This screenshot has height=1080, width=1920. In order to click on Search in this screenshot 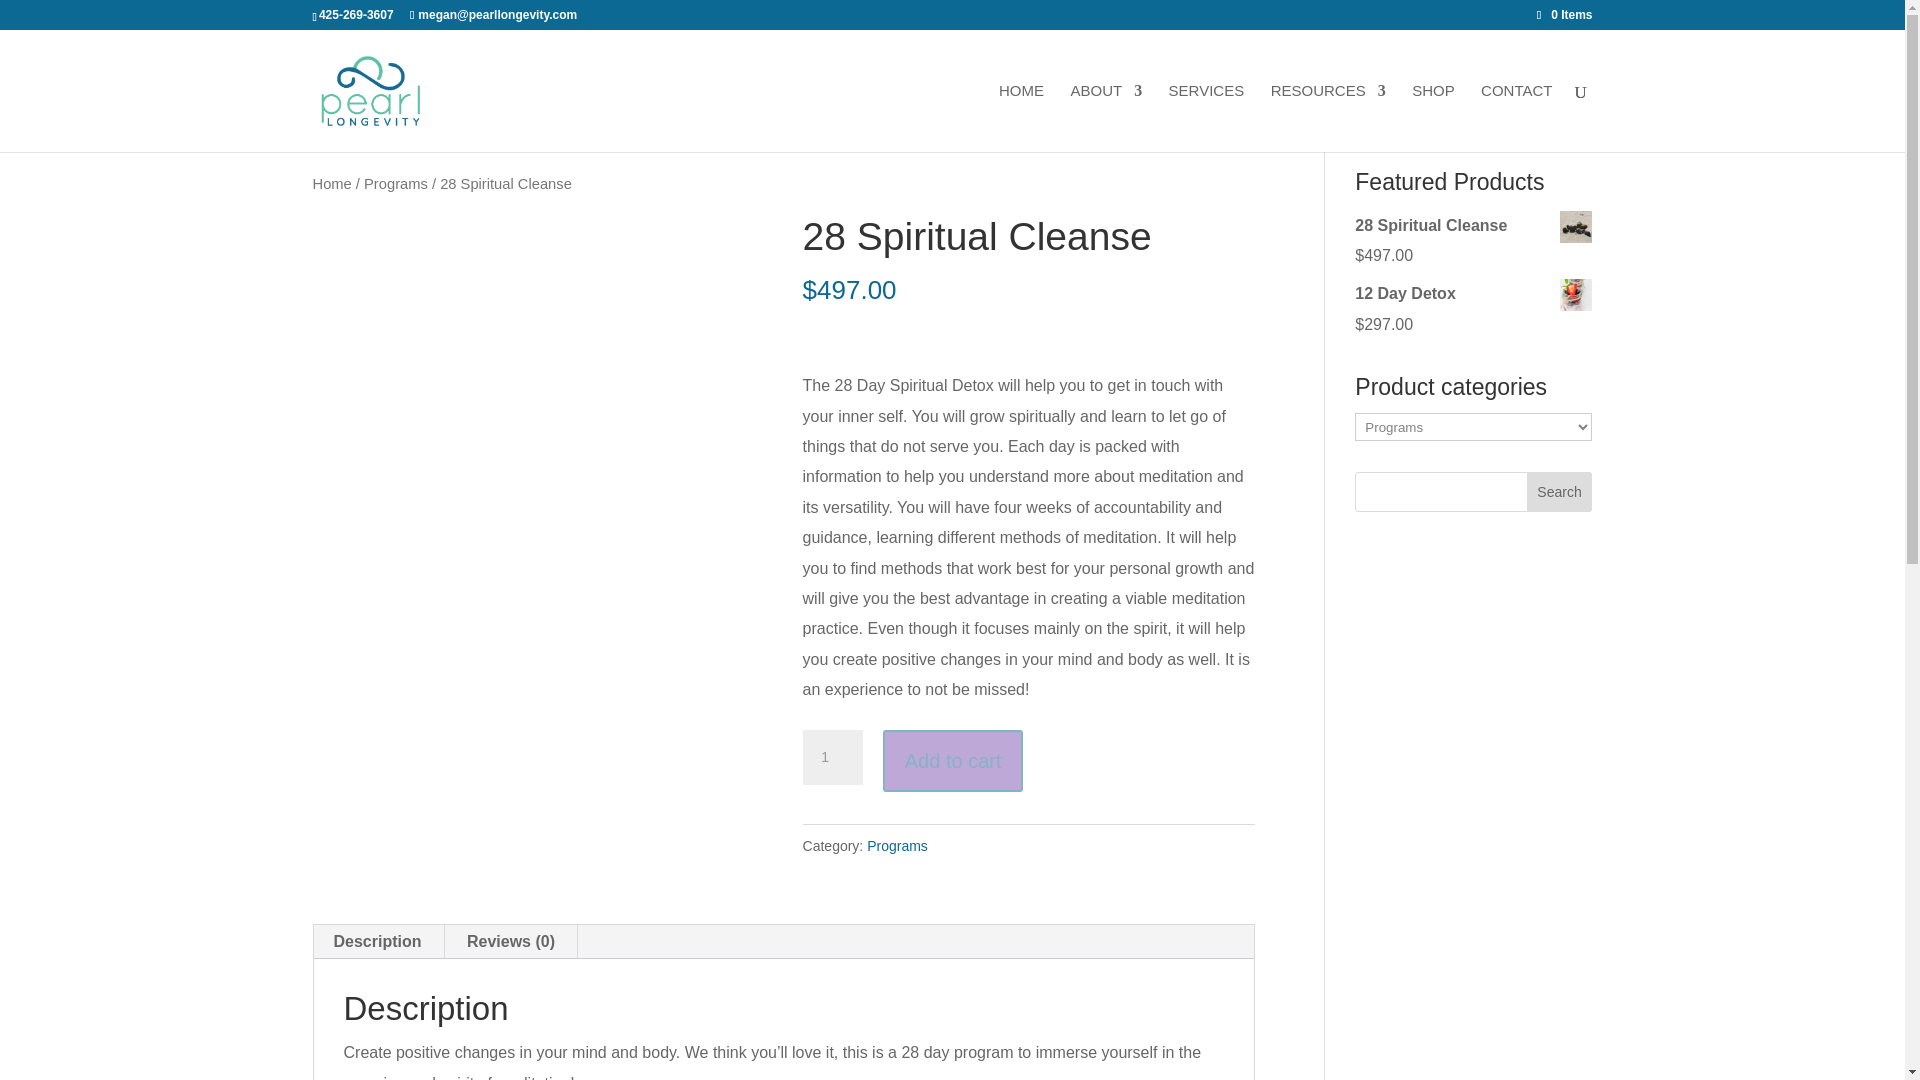, I will do `click(1560, 491)`.